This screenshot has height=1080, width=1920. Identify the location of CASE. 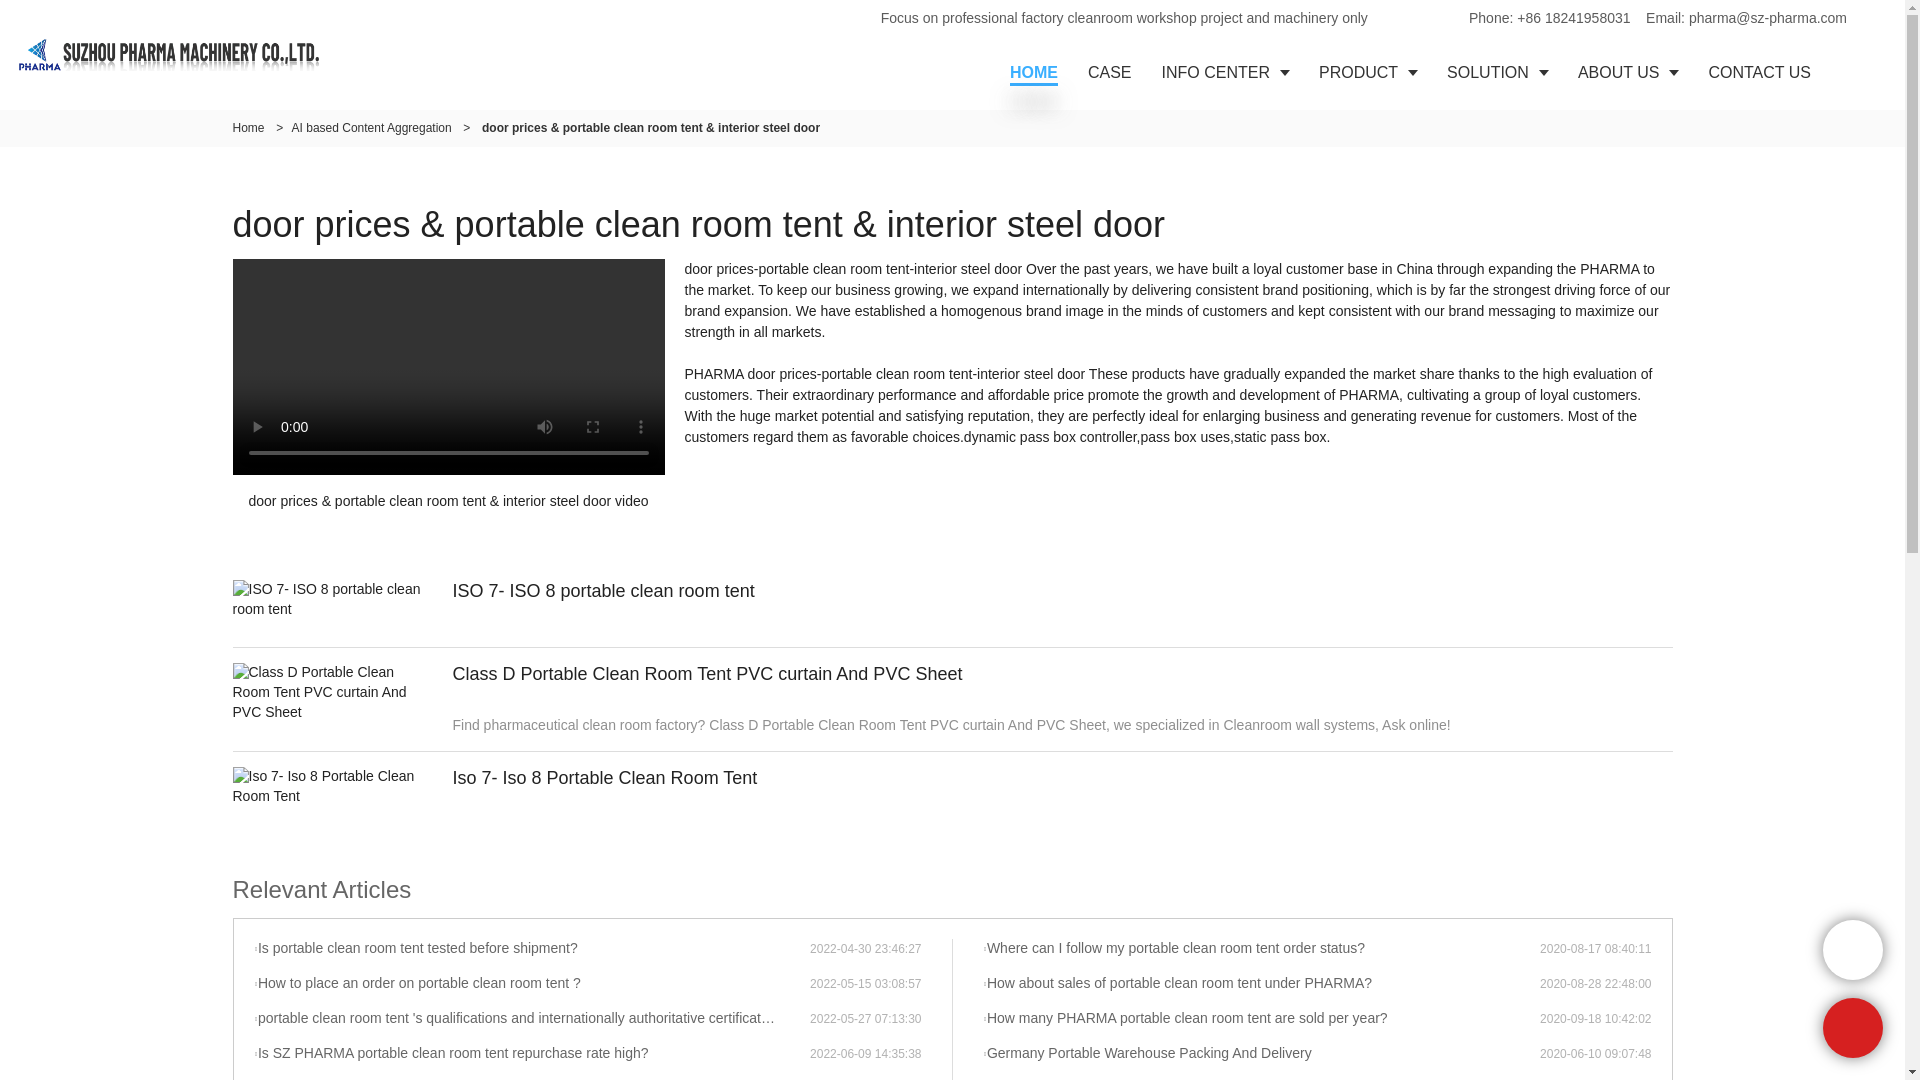
(1110, 72).